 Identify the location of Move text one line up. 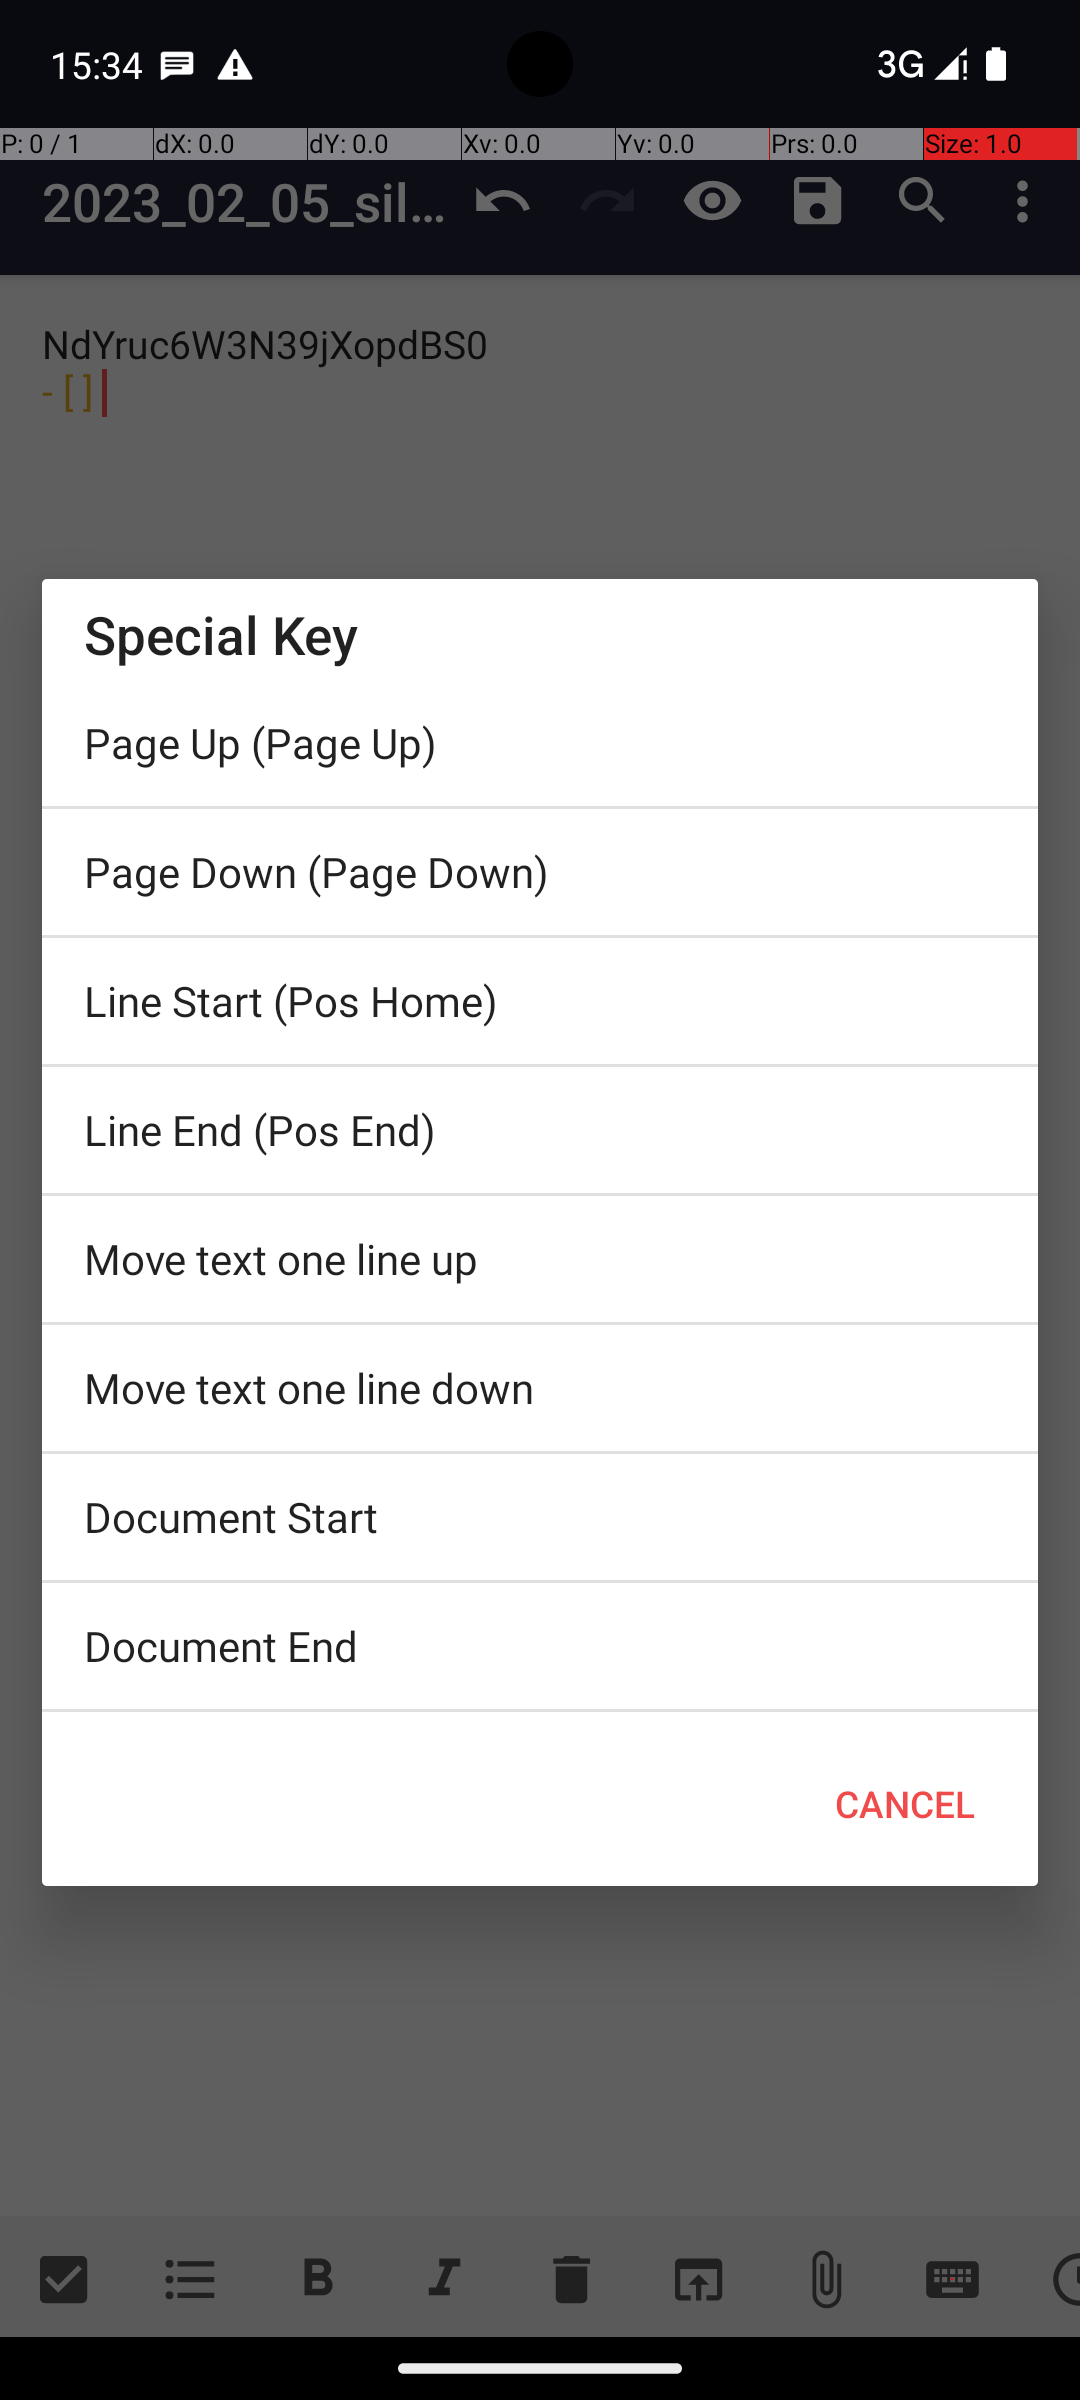
(540, 1259).